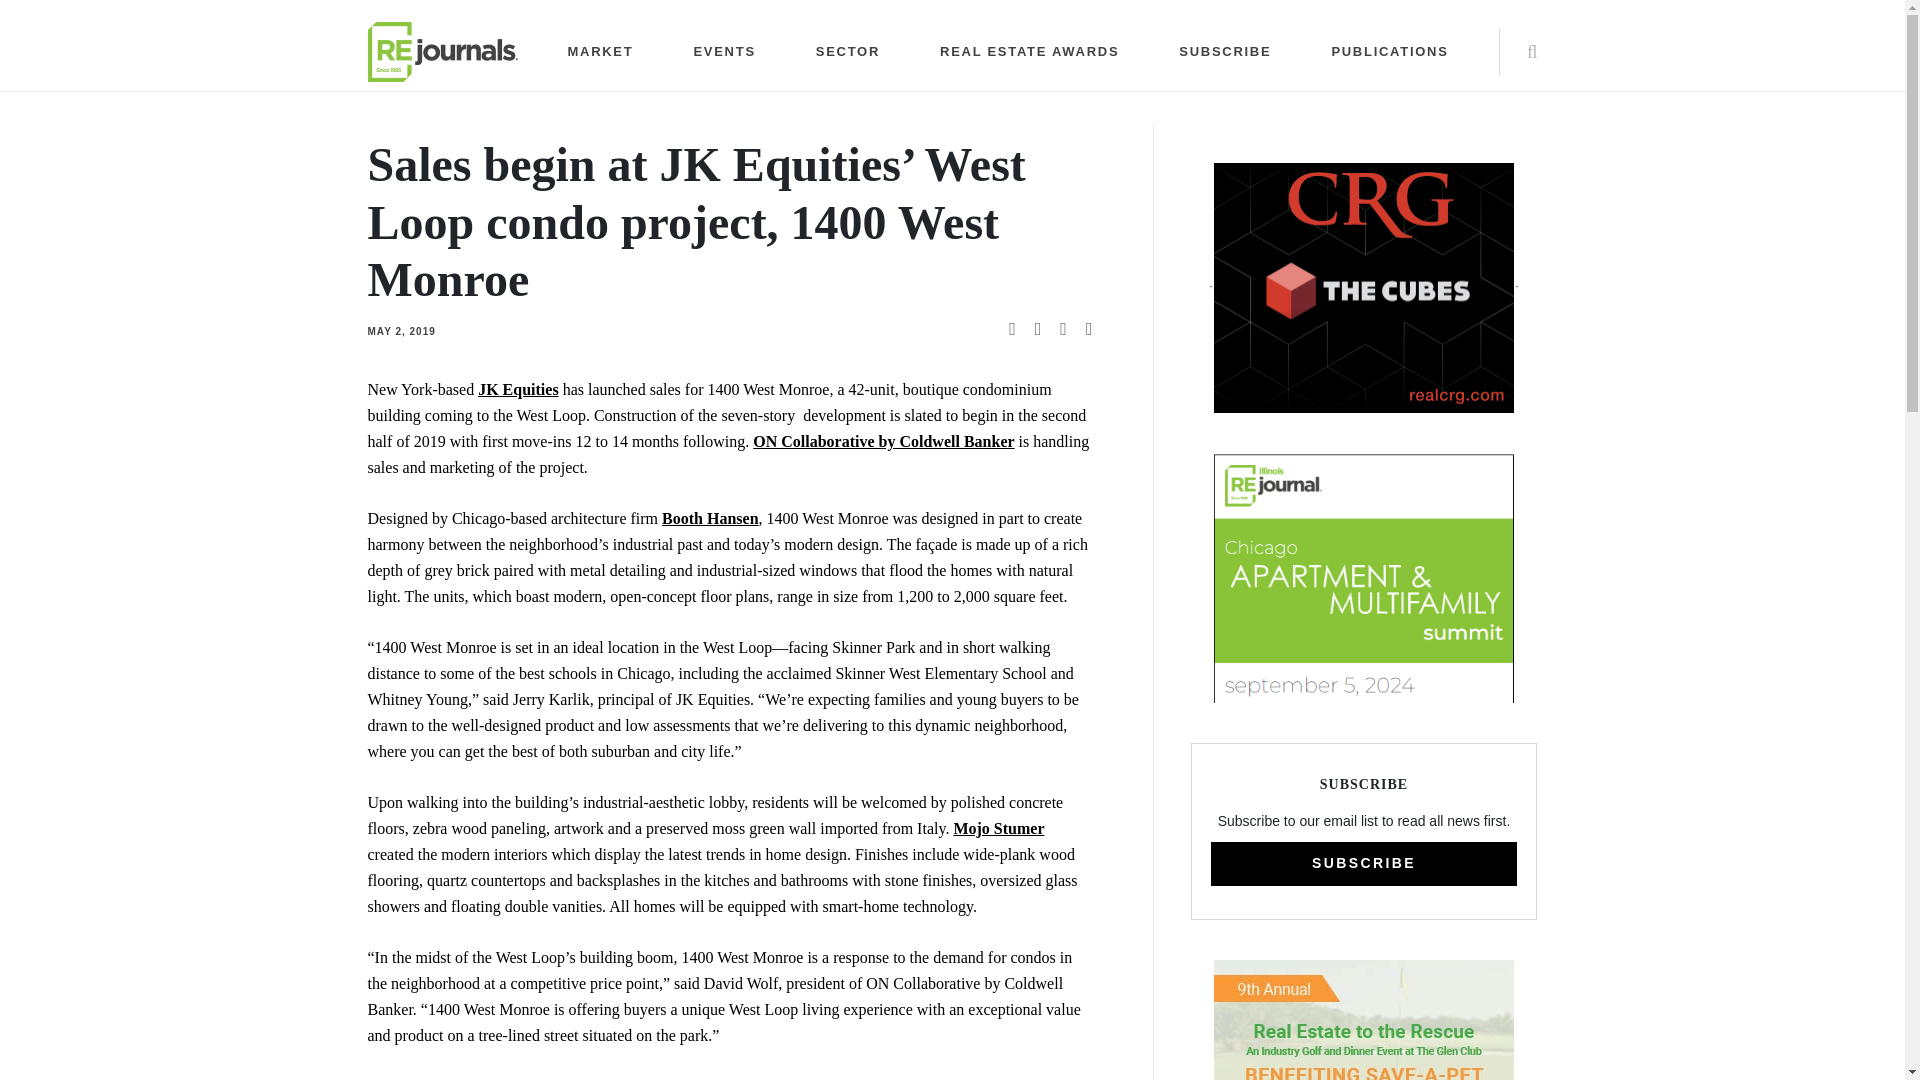 This screenshot has height=1080, width=1920. What do you see at coordinates (600, 51) in the screenshot?
I see `MARKET` at bounding box center [600, 51].